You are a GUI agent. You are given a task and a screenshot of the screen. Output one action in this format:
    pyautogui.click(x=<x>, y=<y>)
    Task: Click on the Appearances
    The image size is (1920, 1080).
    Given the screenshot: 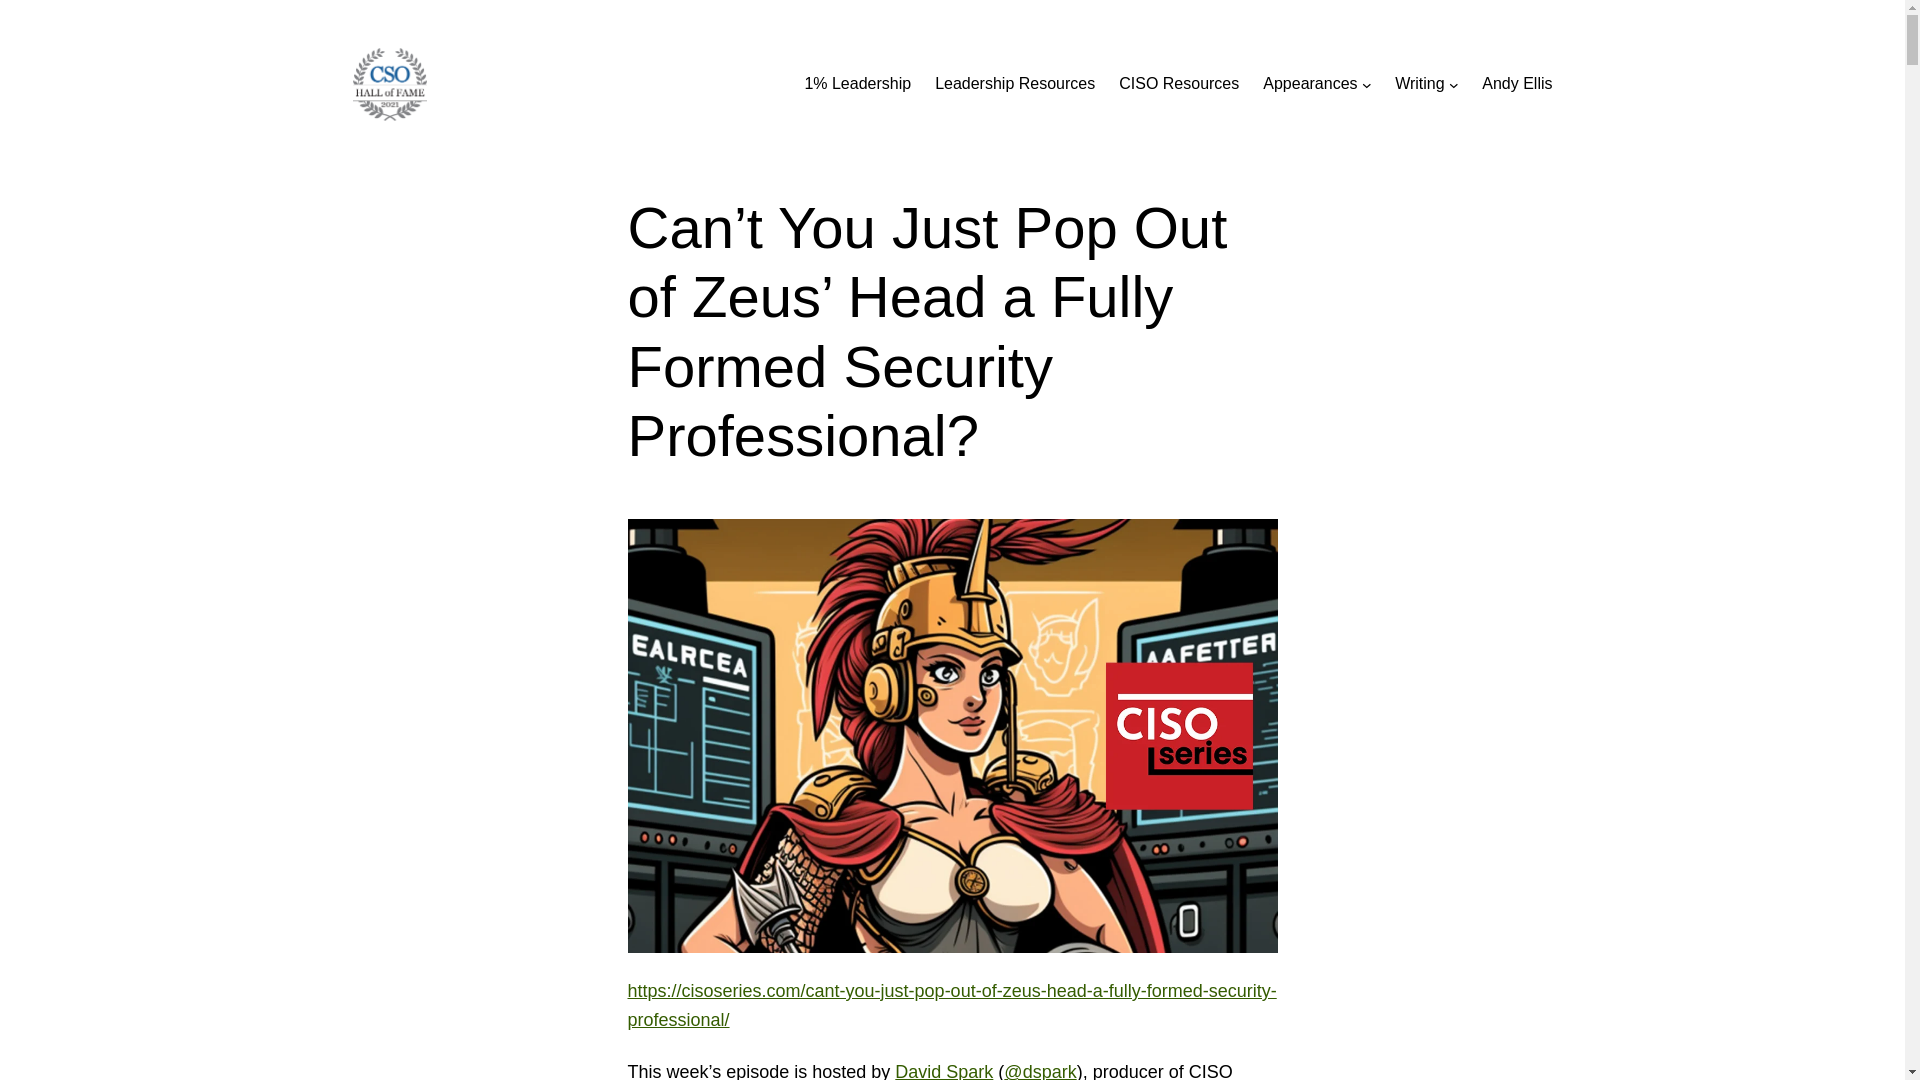 What is the action you would take?
    pyautogui.click(x=1310, y=84)
    